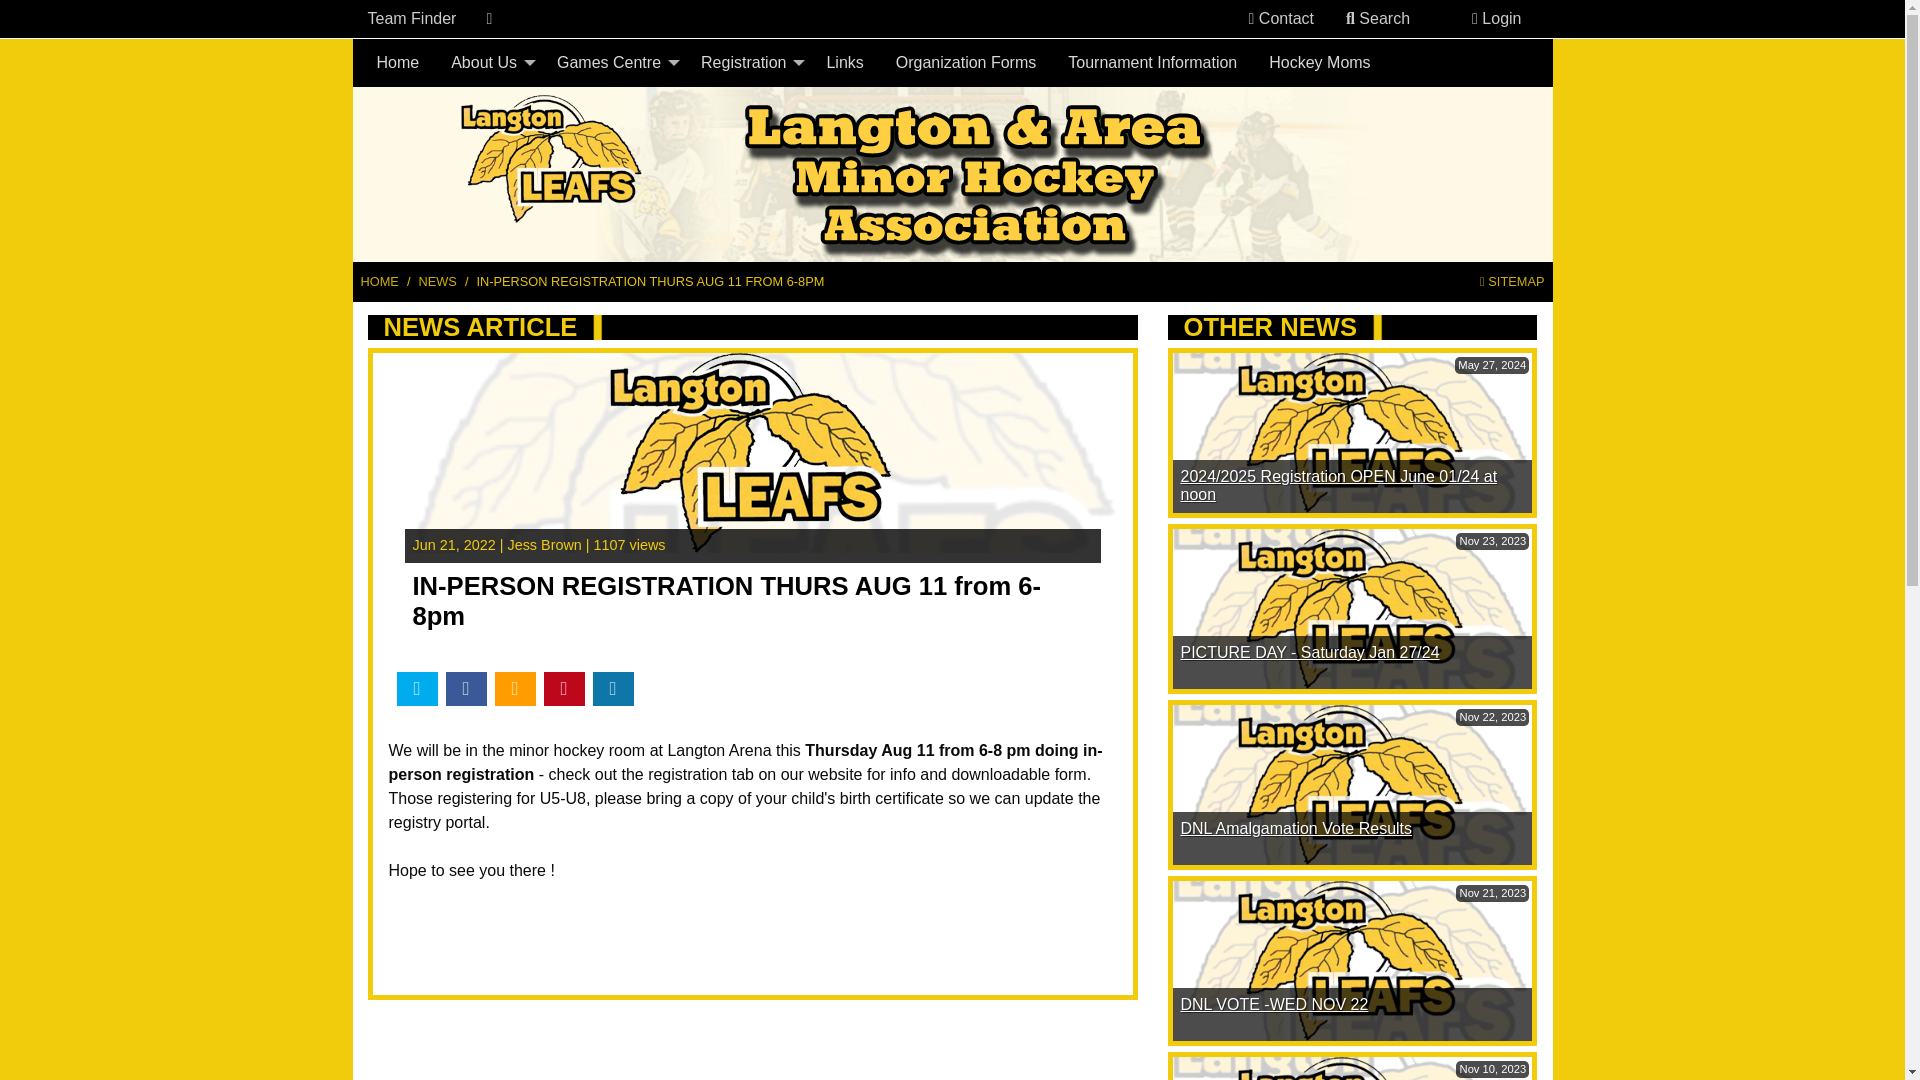 This screenshot has height=1080, width=1920. I want to click on Team Finder, so click(412, 18).